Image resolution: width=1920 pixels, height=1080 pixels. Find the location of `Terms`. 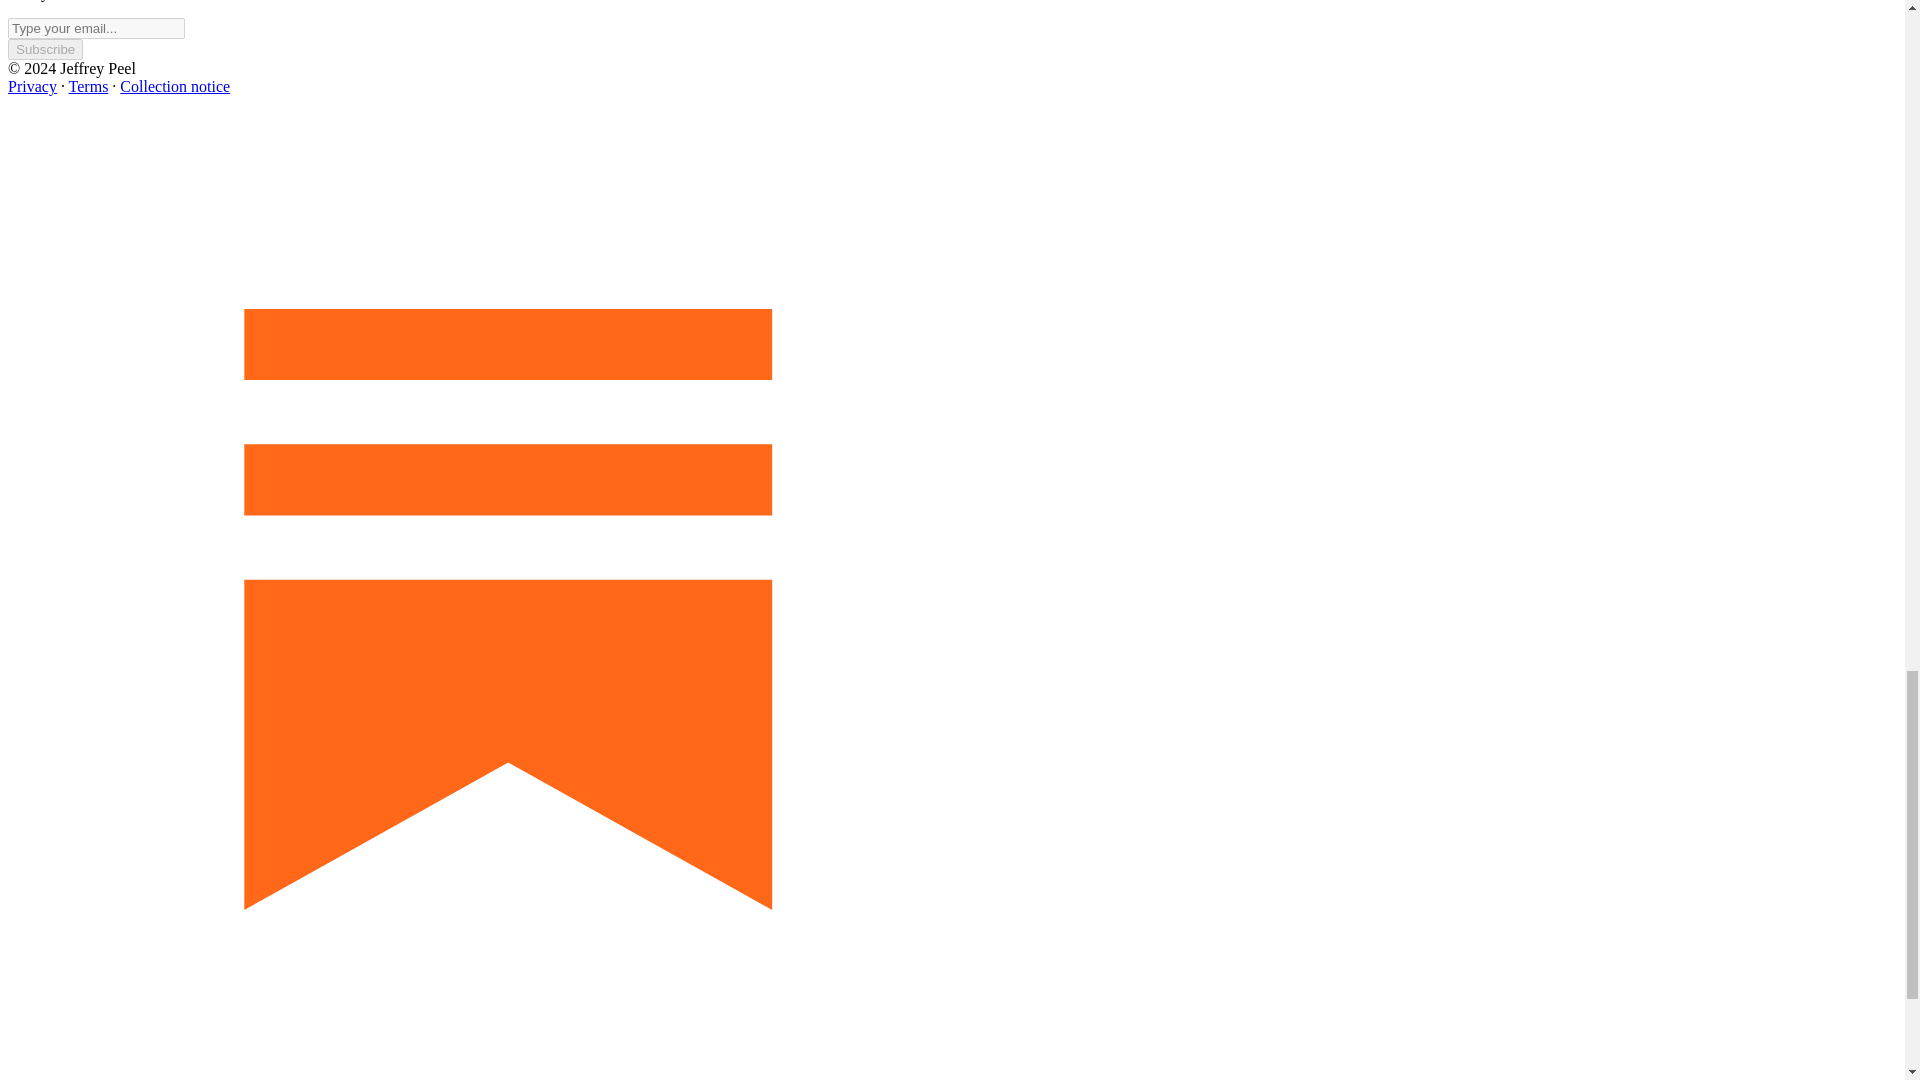

Terms is located at coordinates (89, 86).